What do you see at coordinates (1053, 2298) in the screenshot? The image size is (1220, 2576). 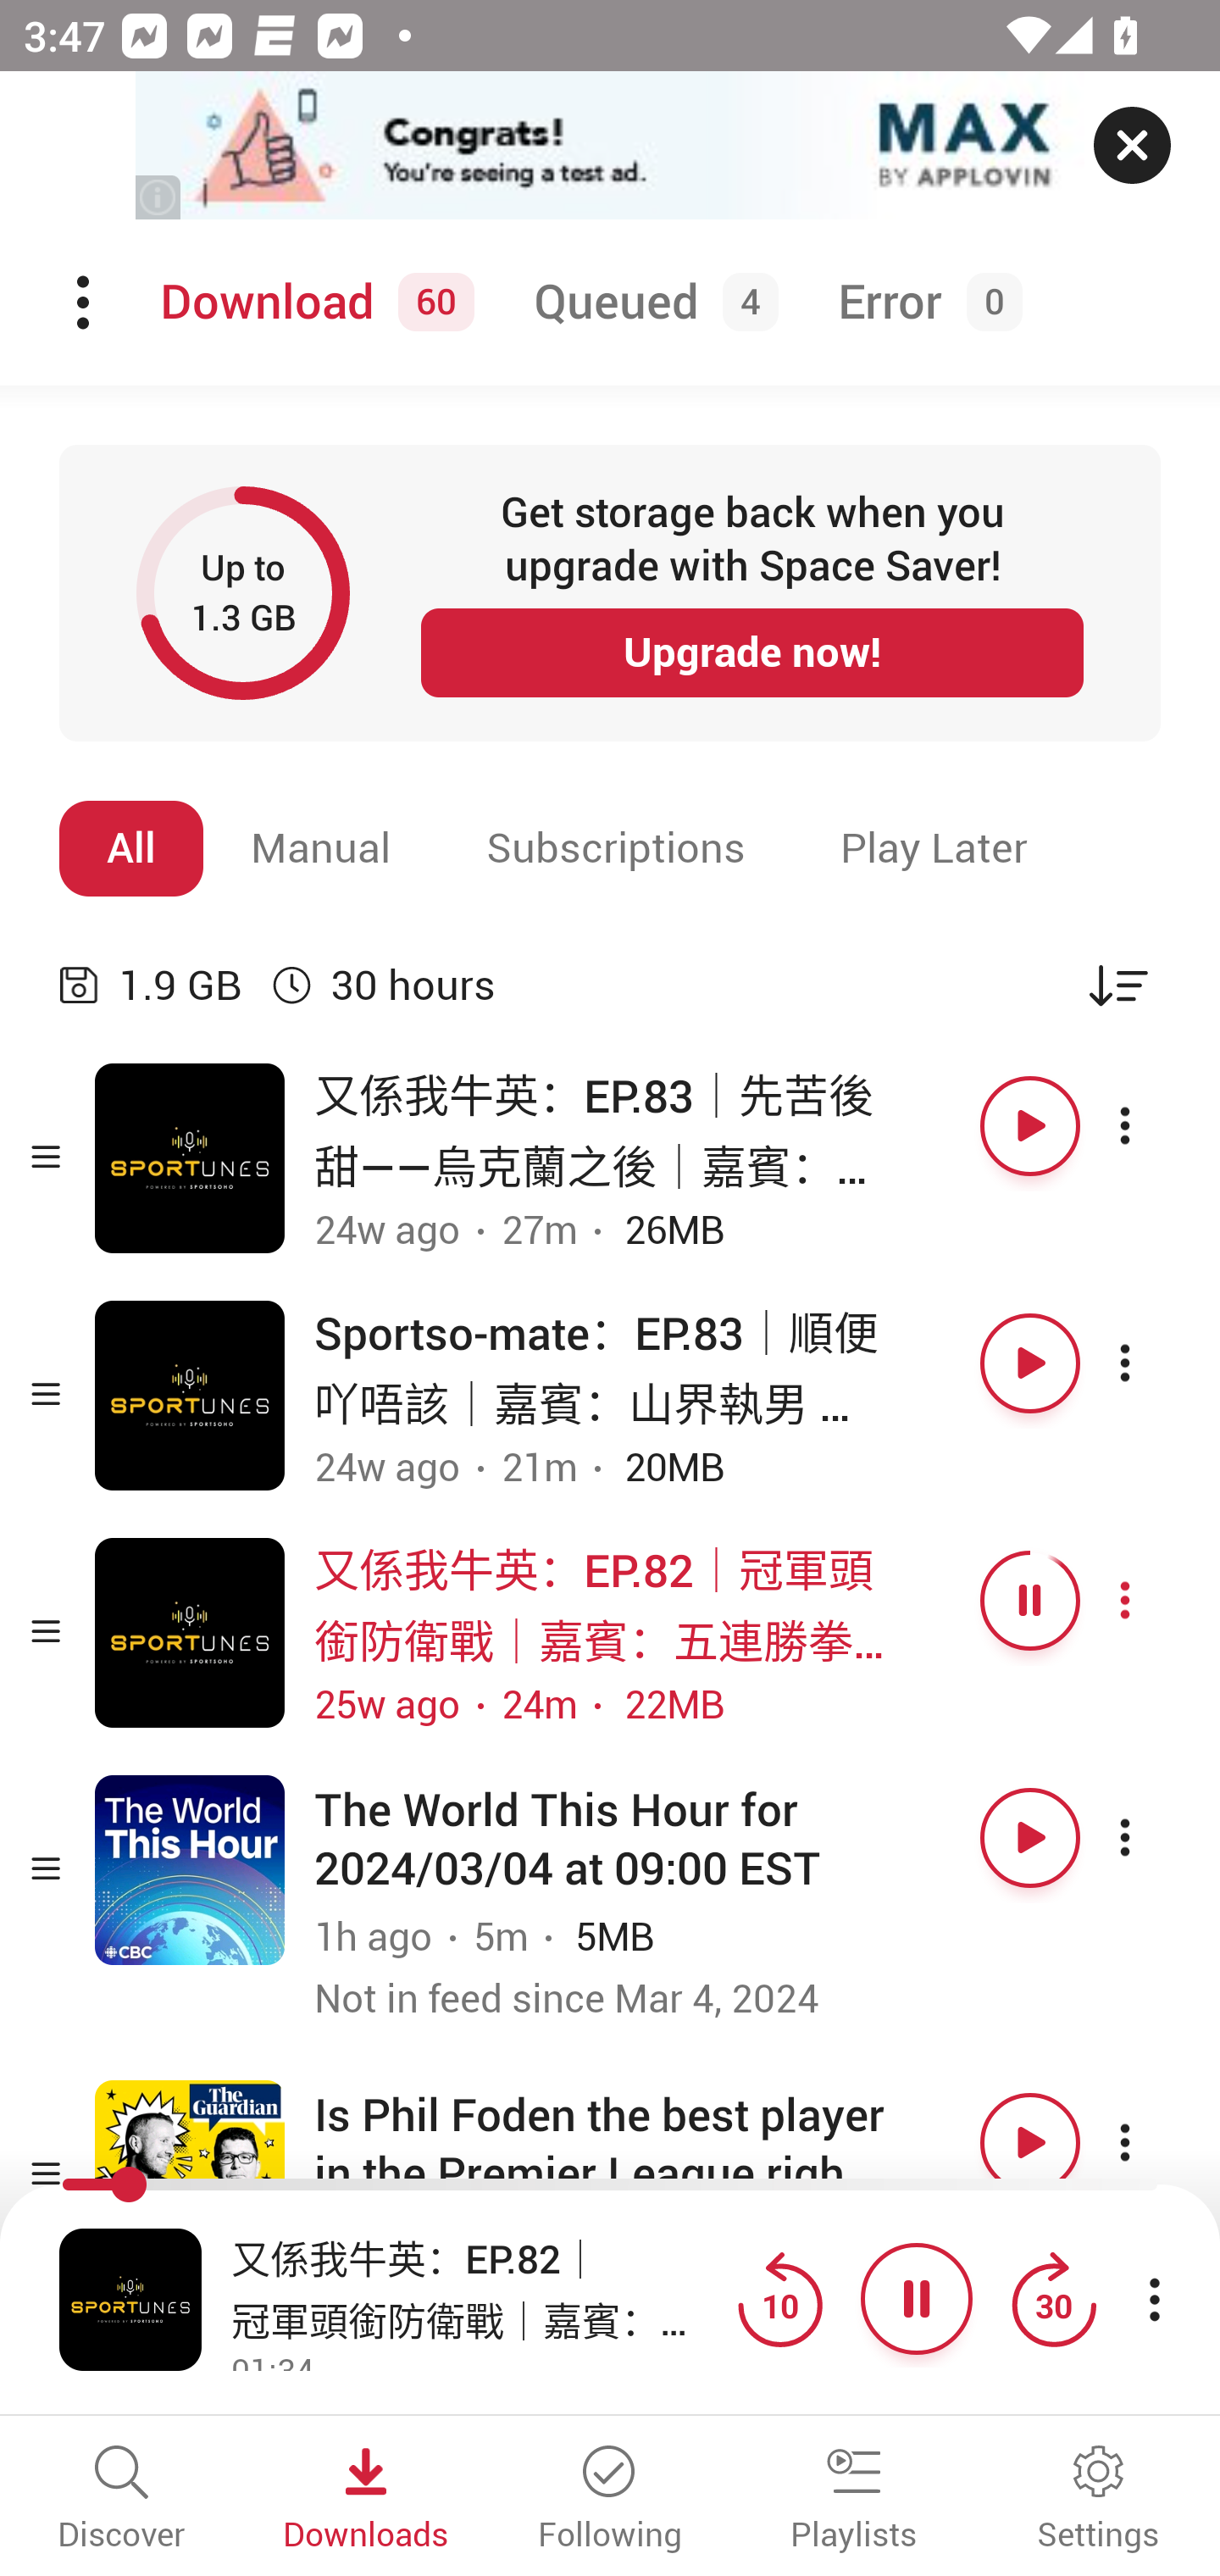 I see `Jump forward` at bounding box center [1053, 2298].